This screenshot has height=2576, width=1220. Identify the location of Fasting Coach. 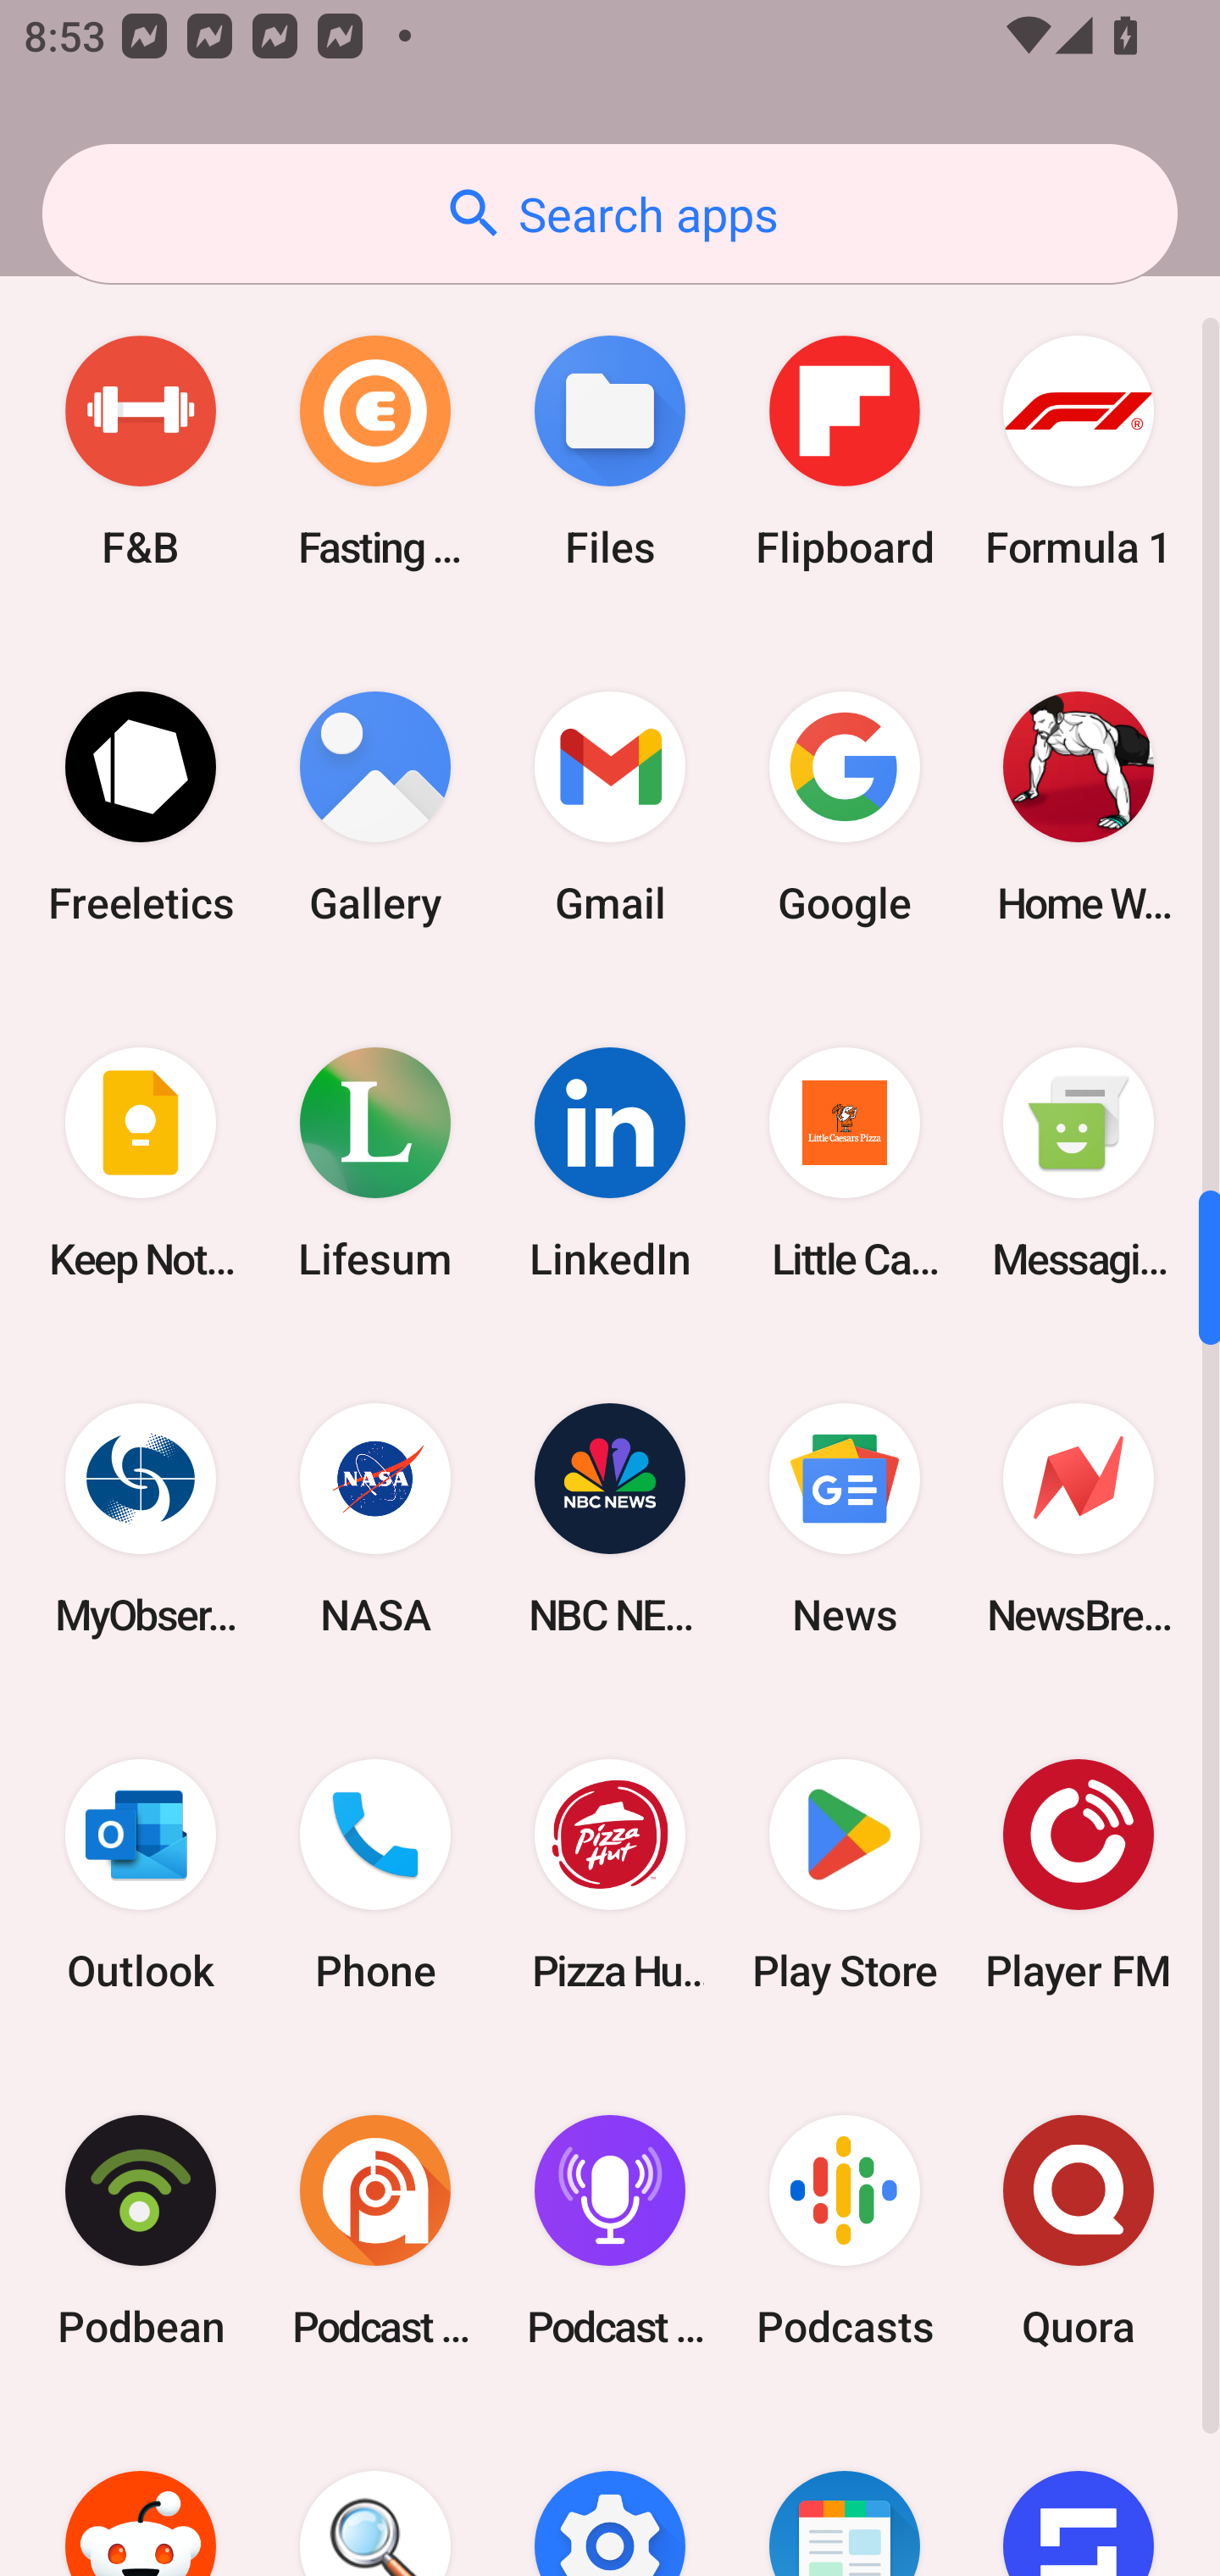
(375, 451).